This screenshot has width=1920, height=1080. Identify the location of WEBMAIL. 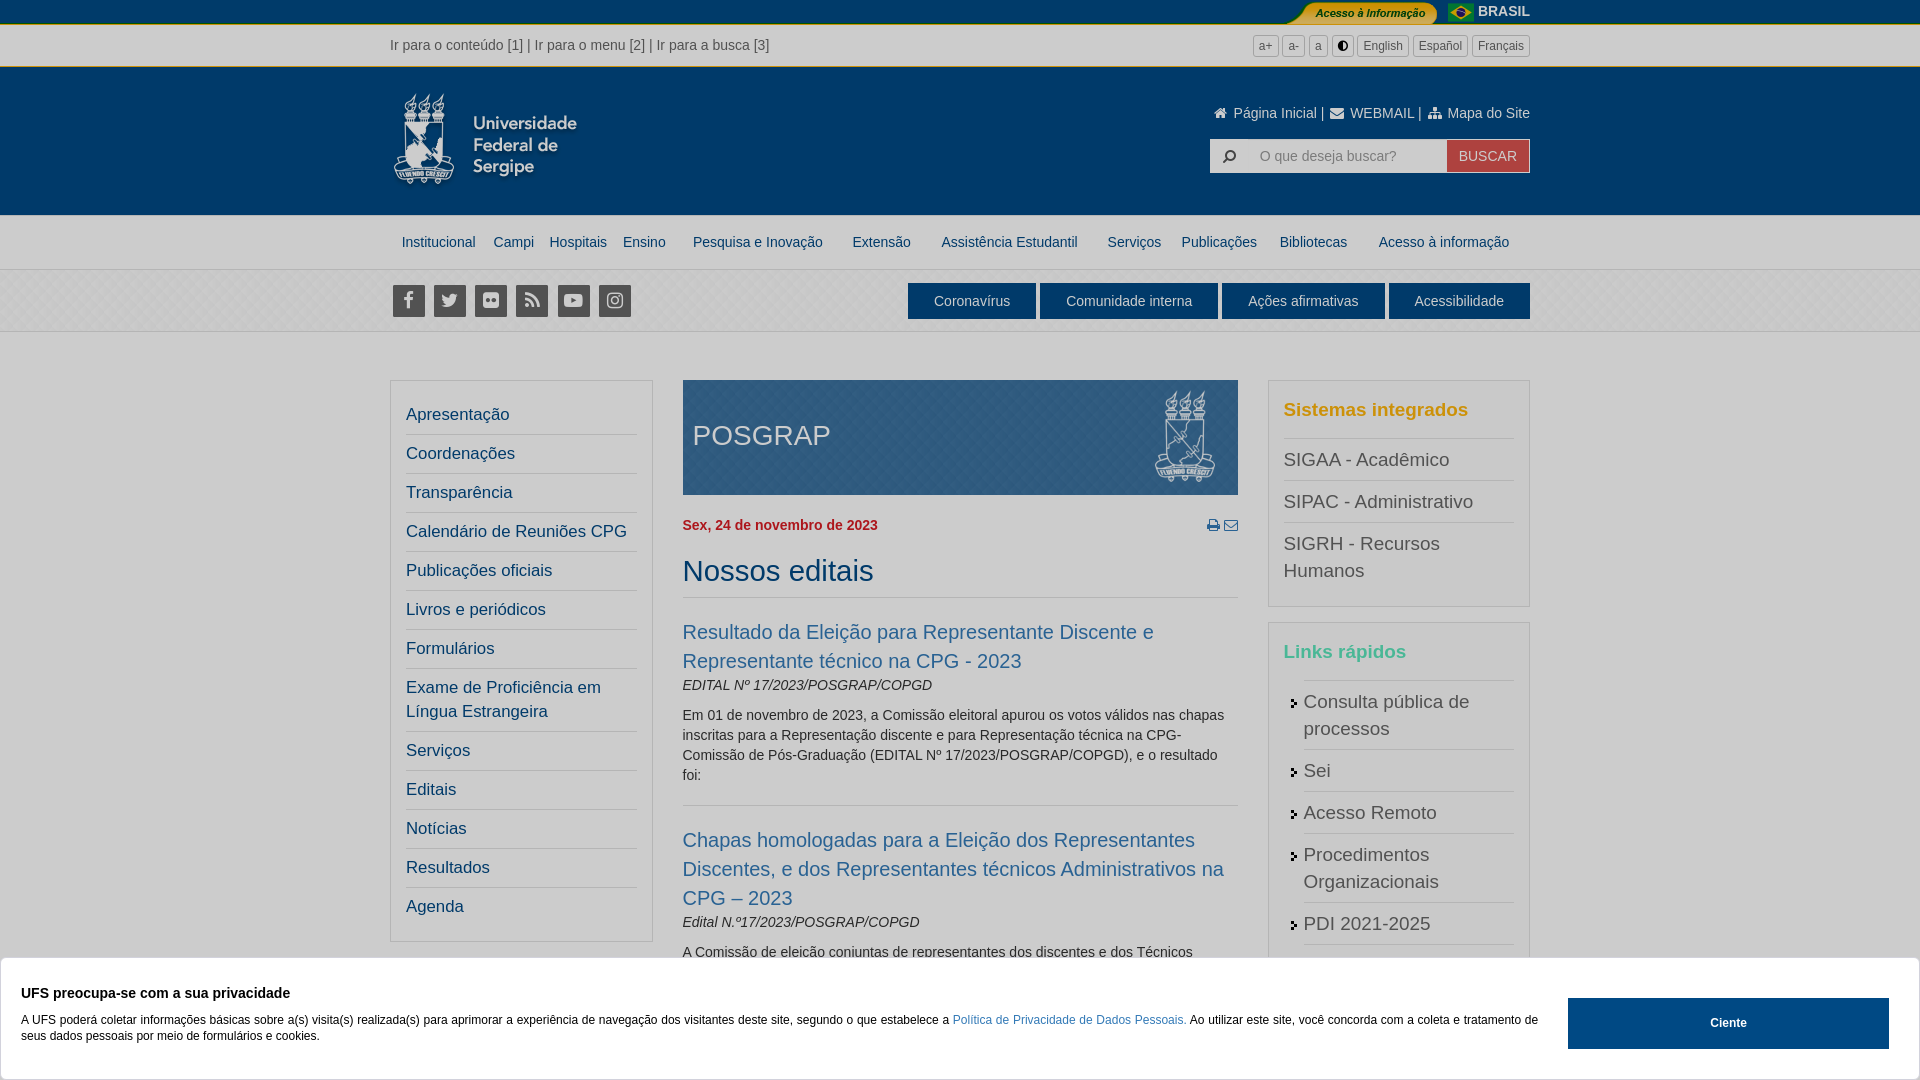
(1371, 113).